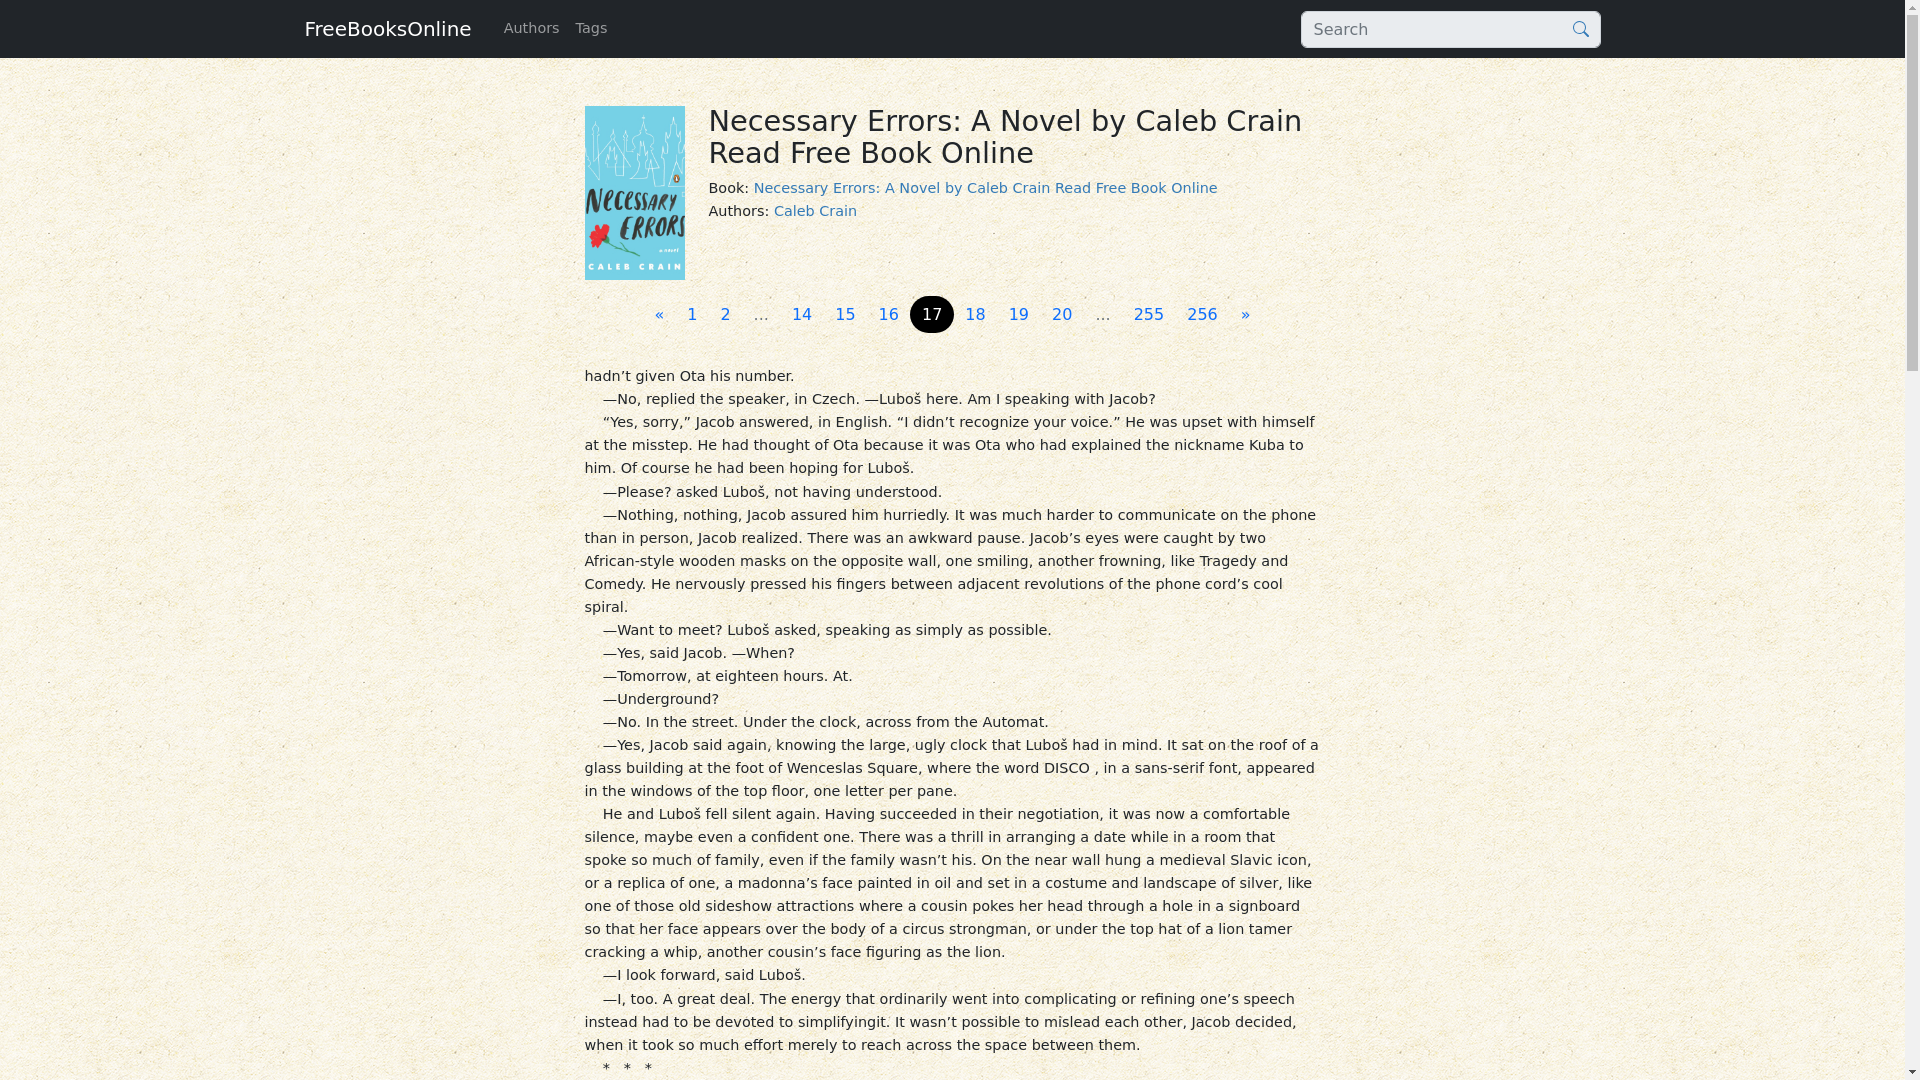 Image resolution: width=1920 pixels, height=1080 pixels. What do you see at coordinates (724, 314) in the screenshot?
I see `2` at bounding box center [724, 314].